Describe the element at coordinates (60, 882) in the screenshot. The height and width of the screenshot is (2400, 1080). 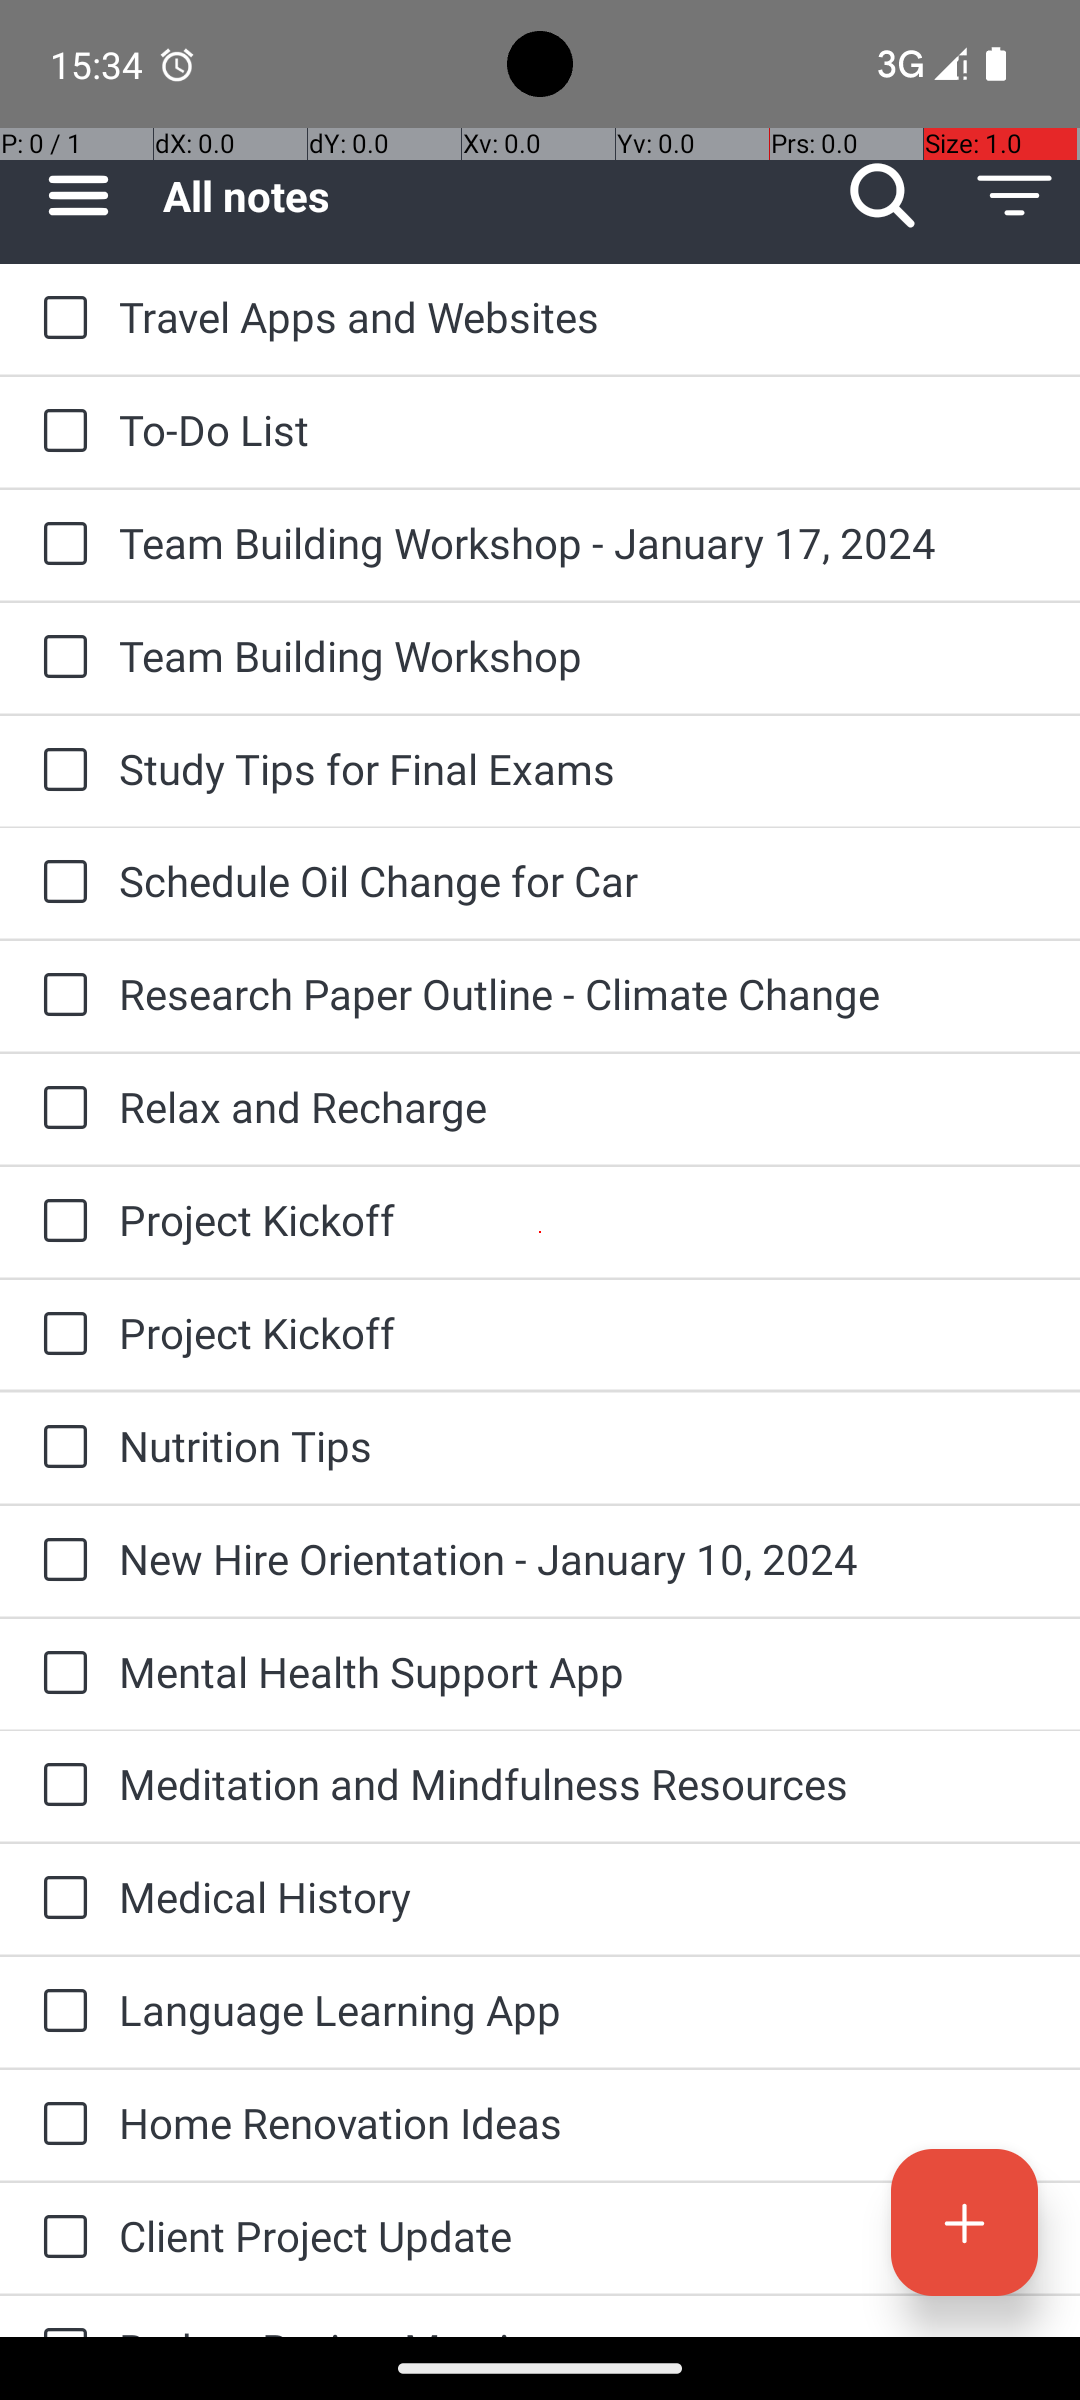
I see `to-do: Schedule Oil Change for Car` at that location.